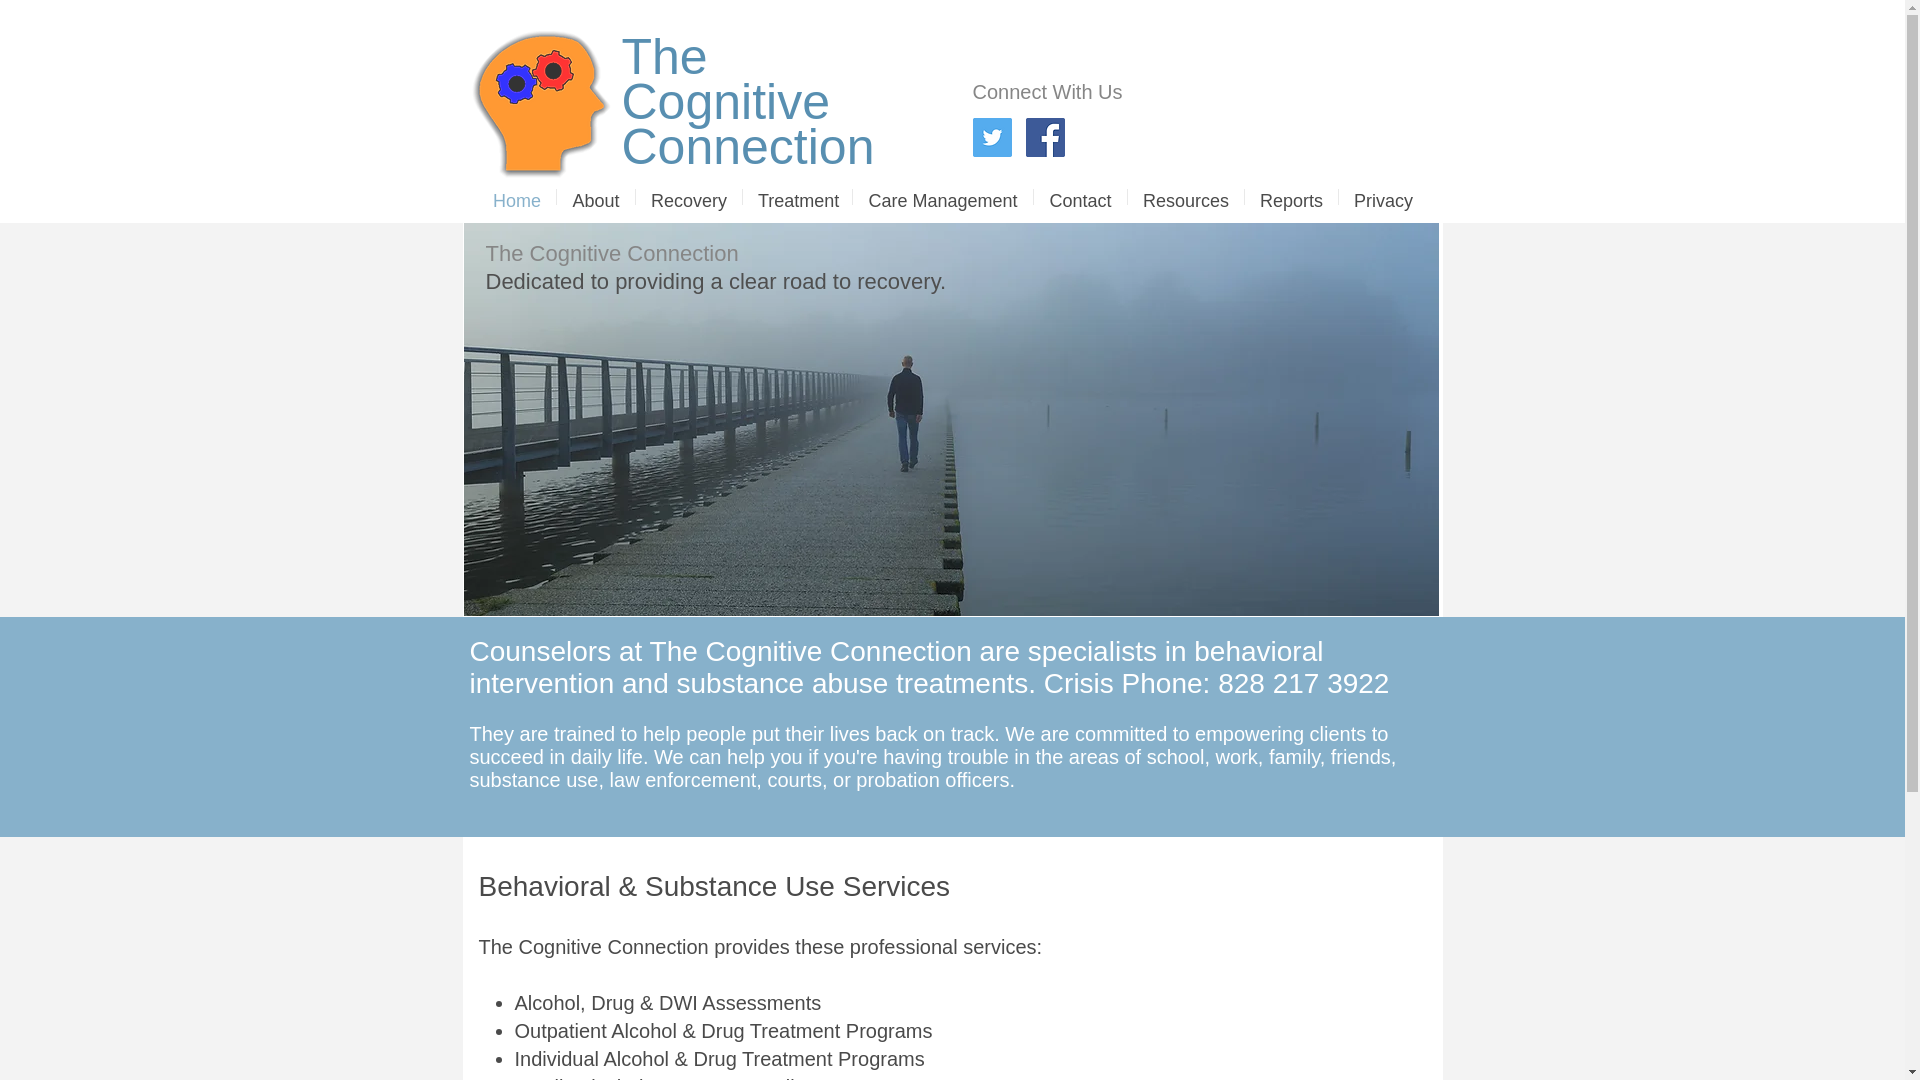 The image size is (1920, 1080). Describe the element at coordinates (726, 79) in the screenshot. I see `Care Management` at that location.